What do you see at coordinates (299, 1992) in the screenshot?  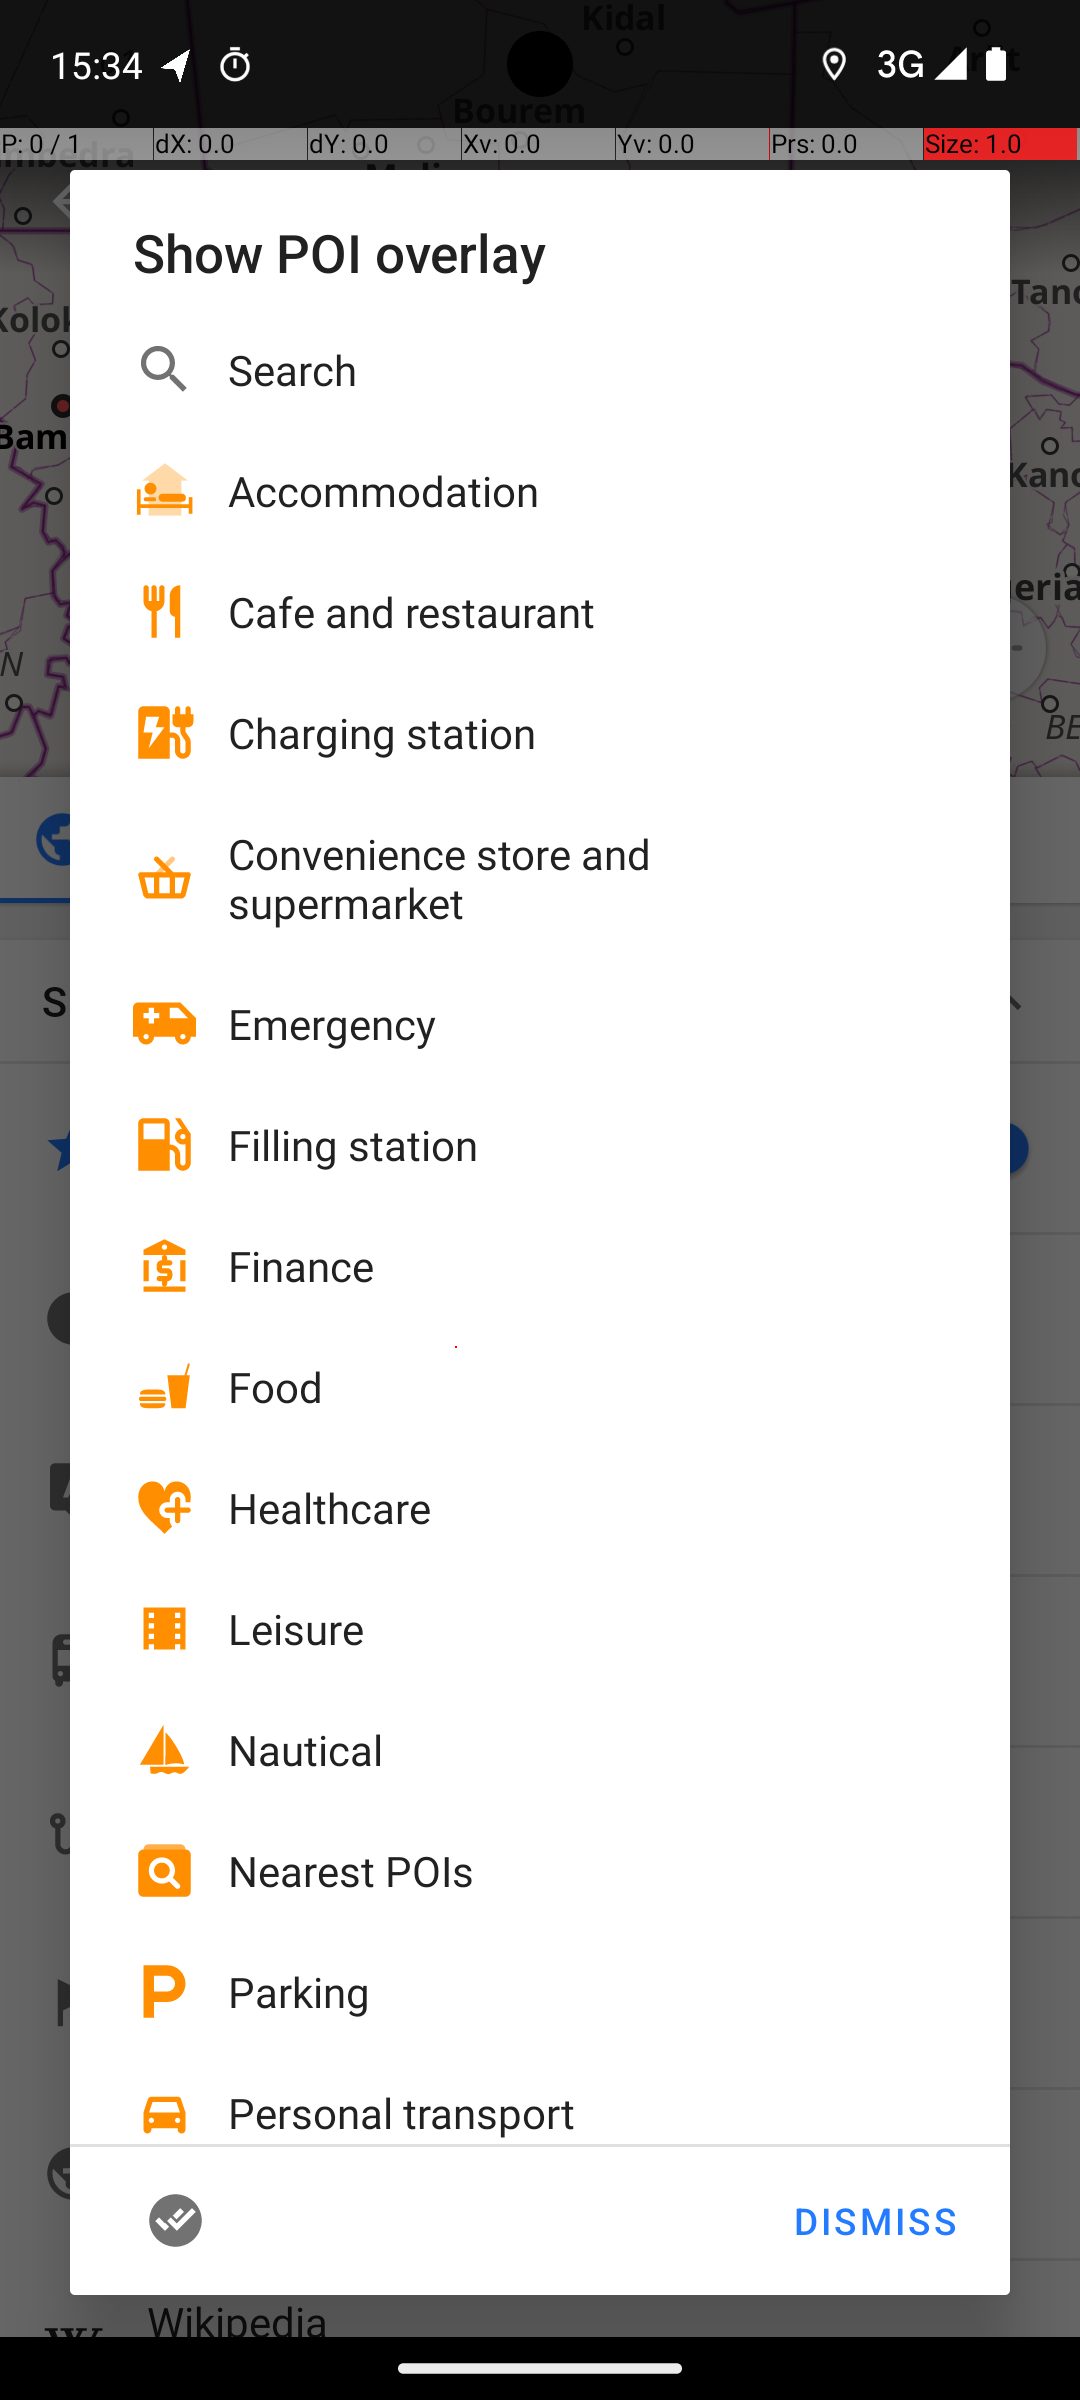 I see `Parking` at bounding box center [299, 1992].